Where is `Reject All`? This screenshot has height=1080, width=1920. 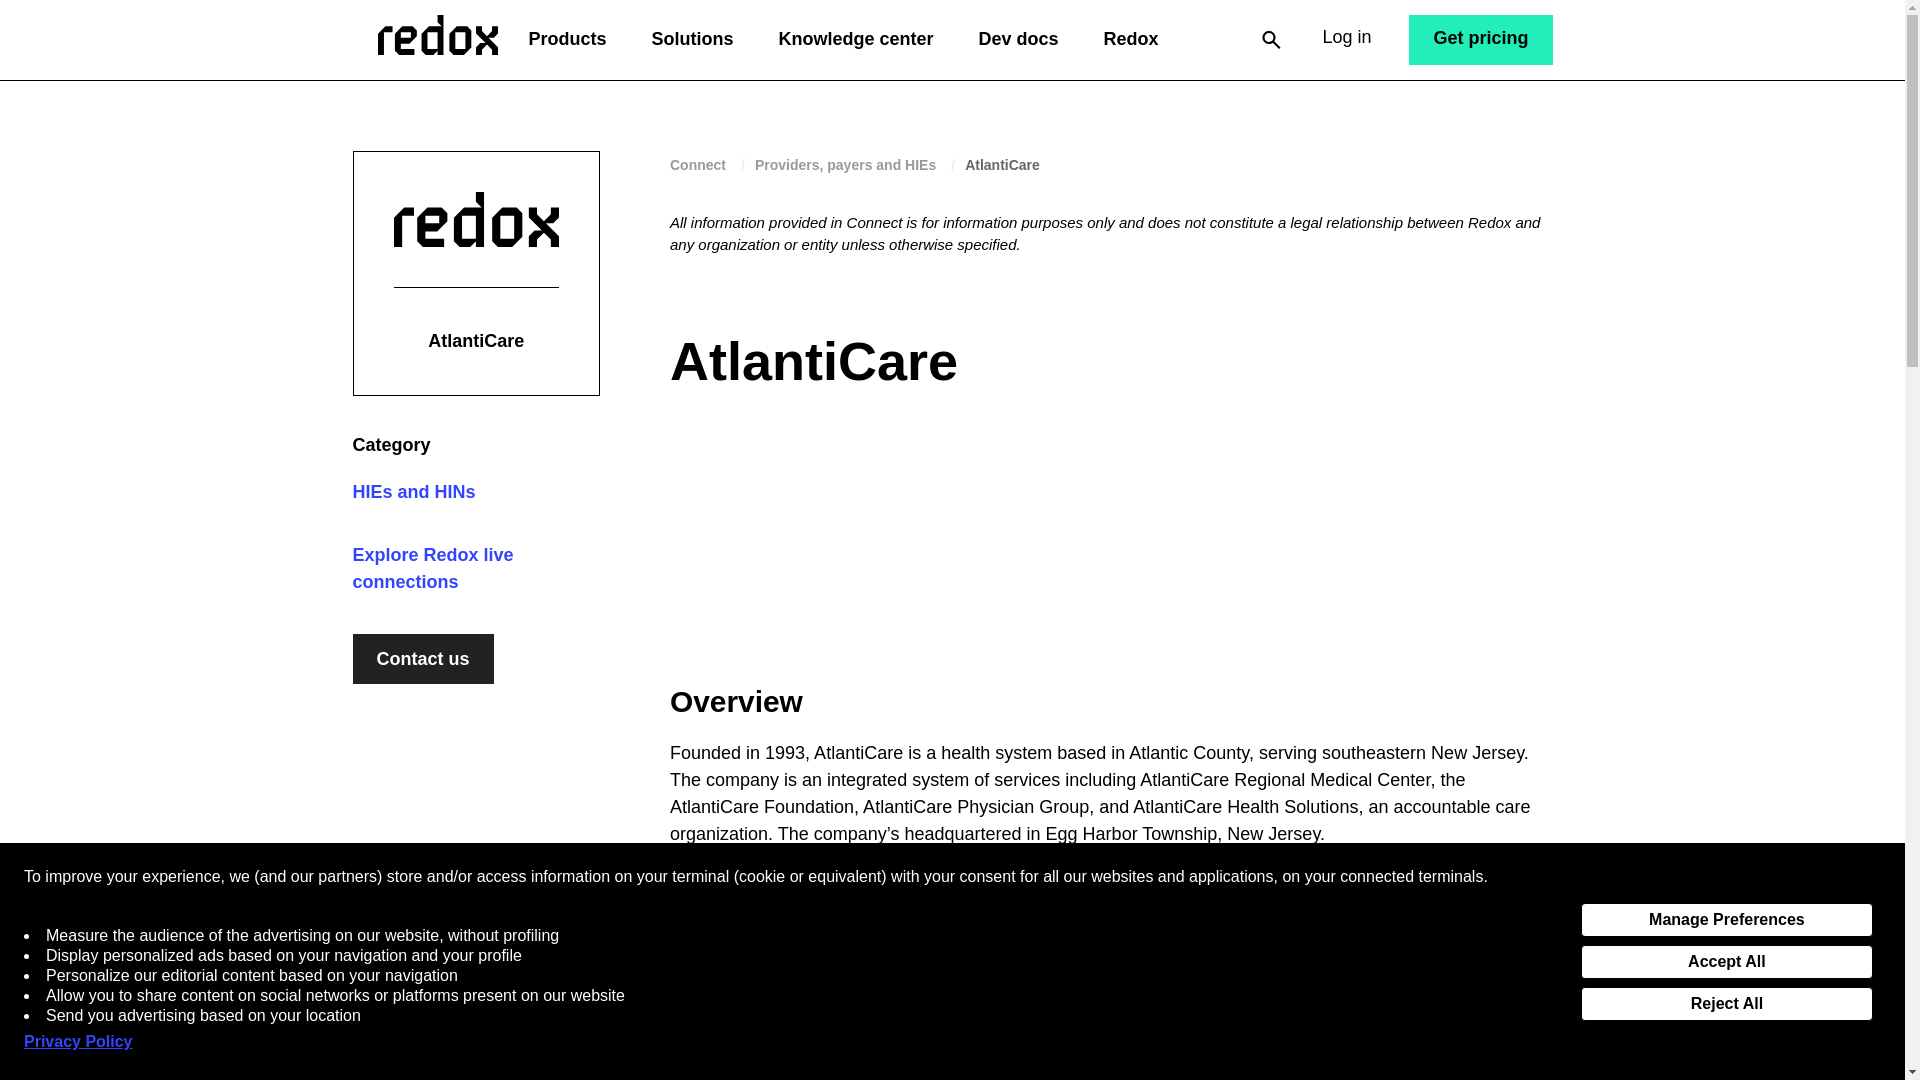
Reject All is located at coordinates (1726, 1002).